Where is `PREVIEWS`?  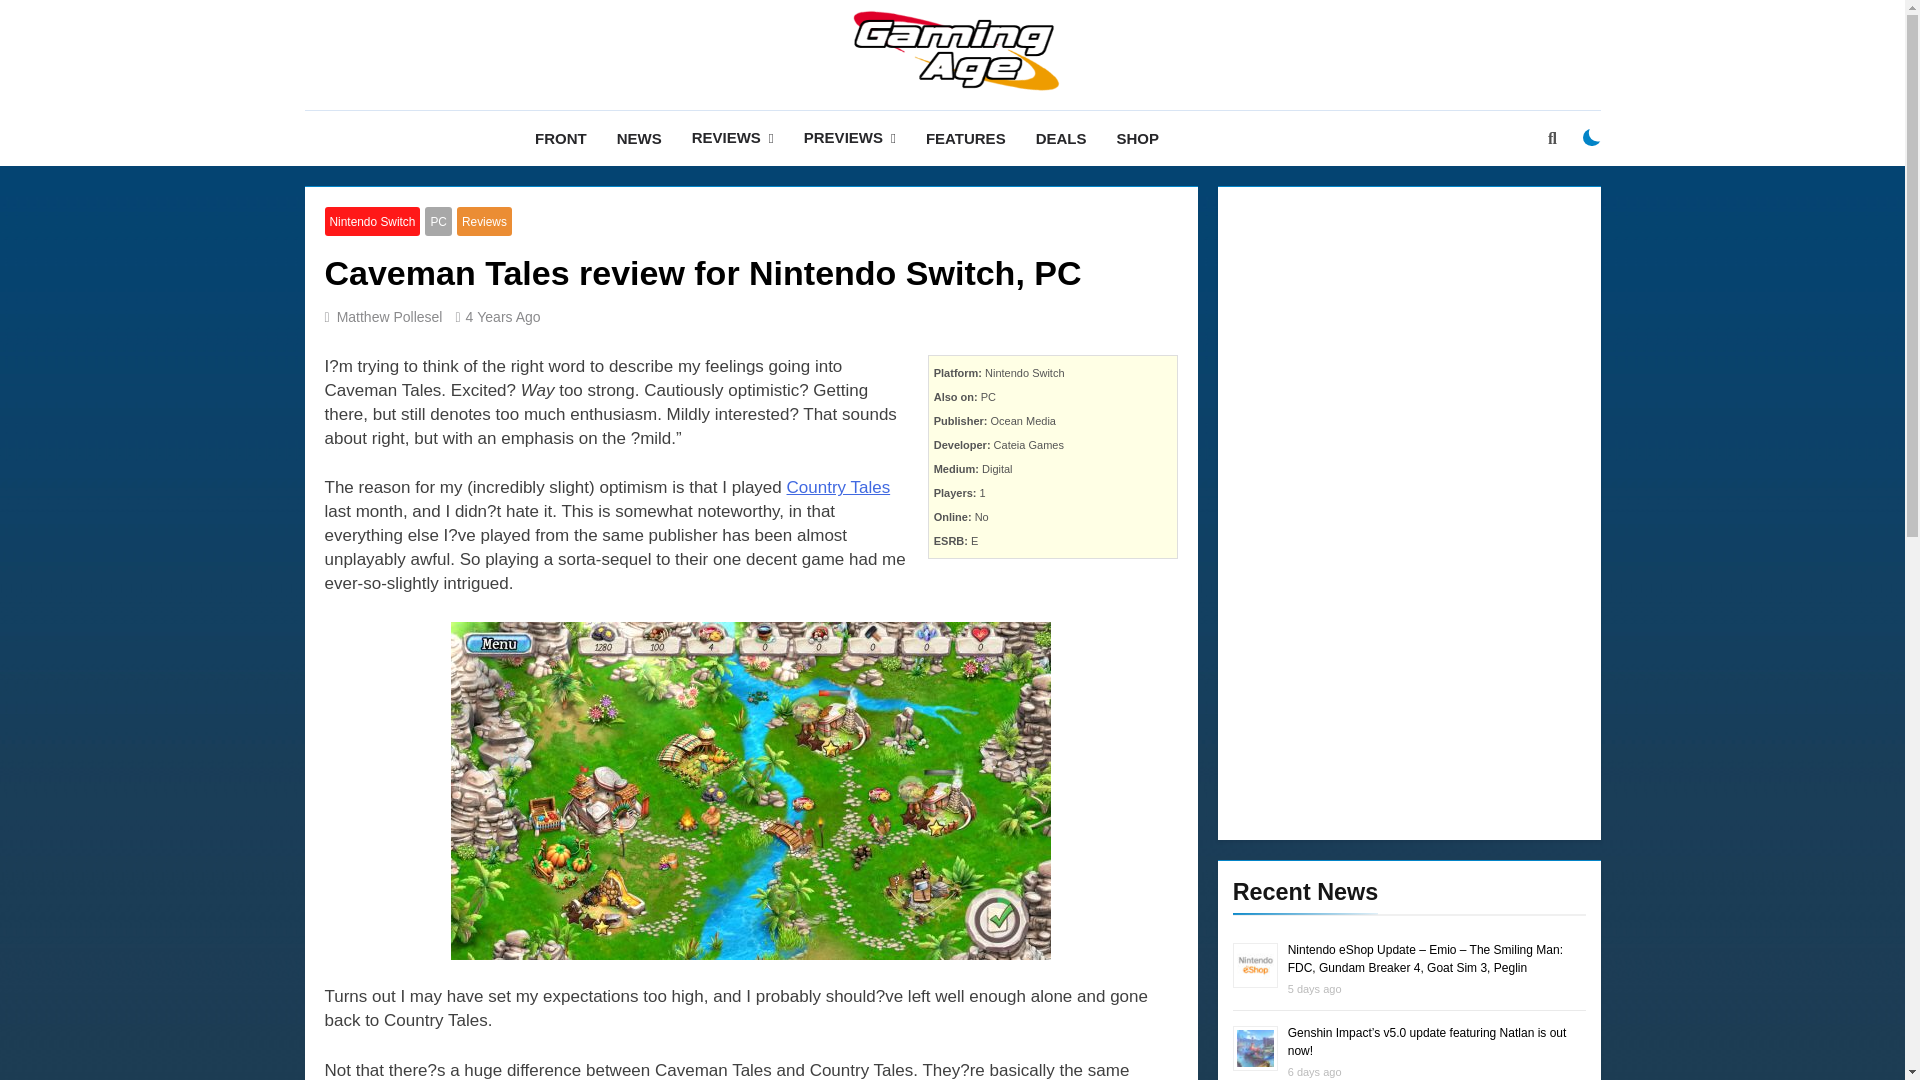 PREVIEWS is located at coordinates (850, 138).